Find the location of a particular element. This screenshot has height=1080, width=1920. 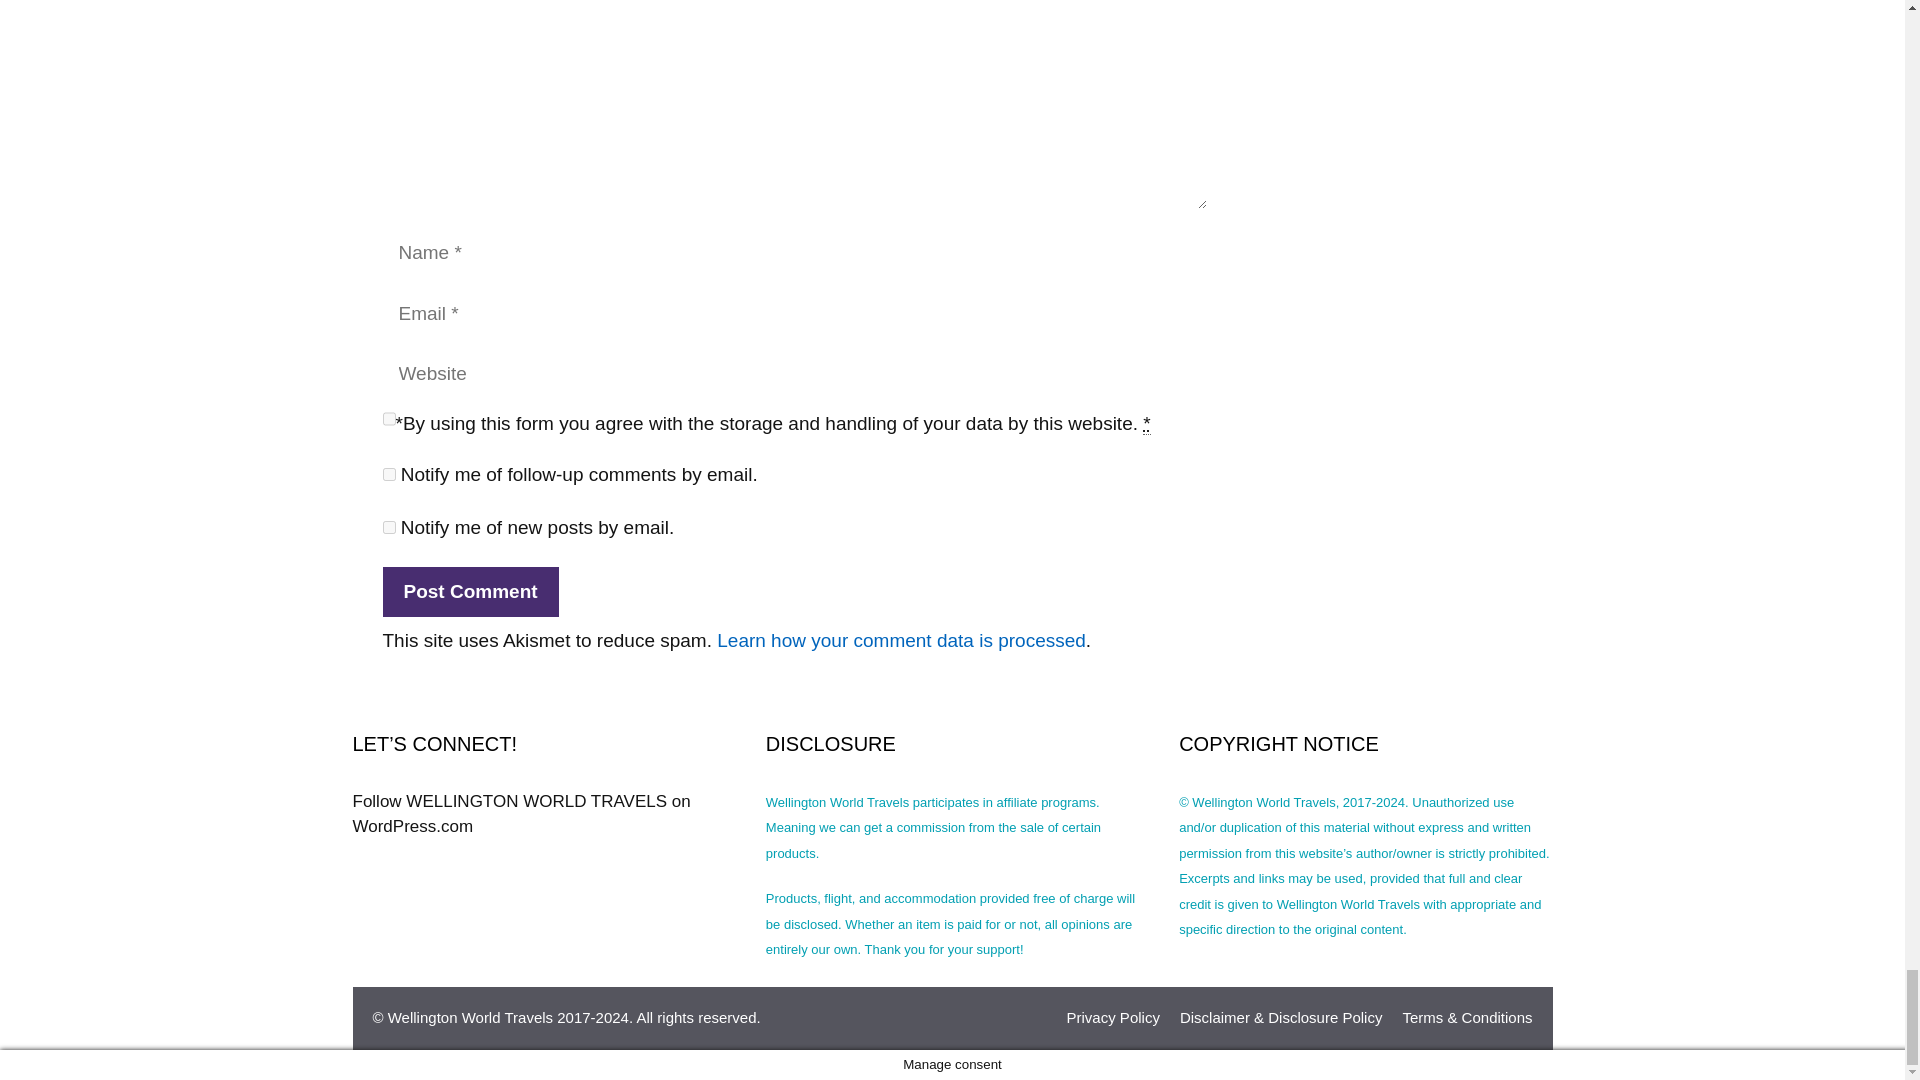

subscribe is located at coordinates (388, 474).